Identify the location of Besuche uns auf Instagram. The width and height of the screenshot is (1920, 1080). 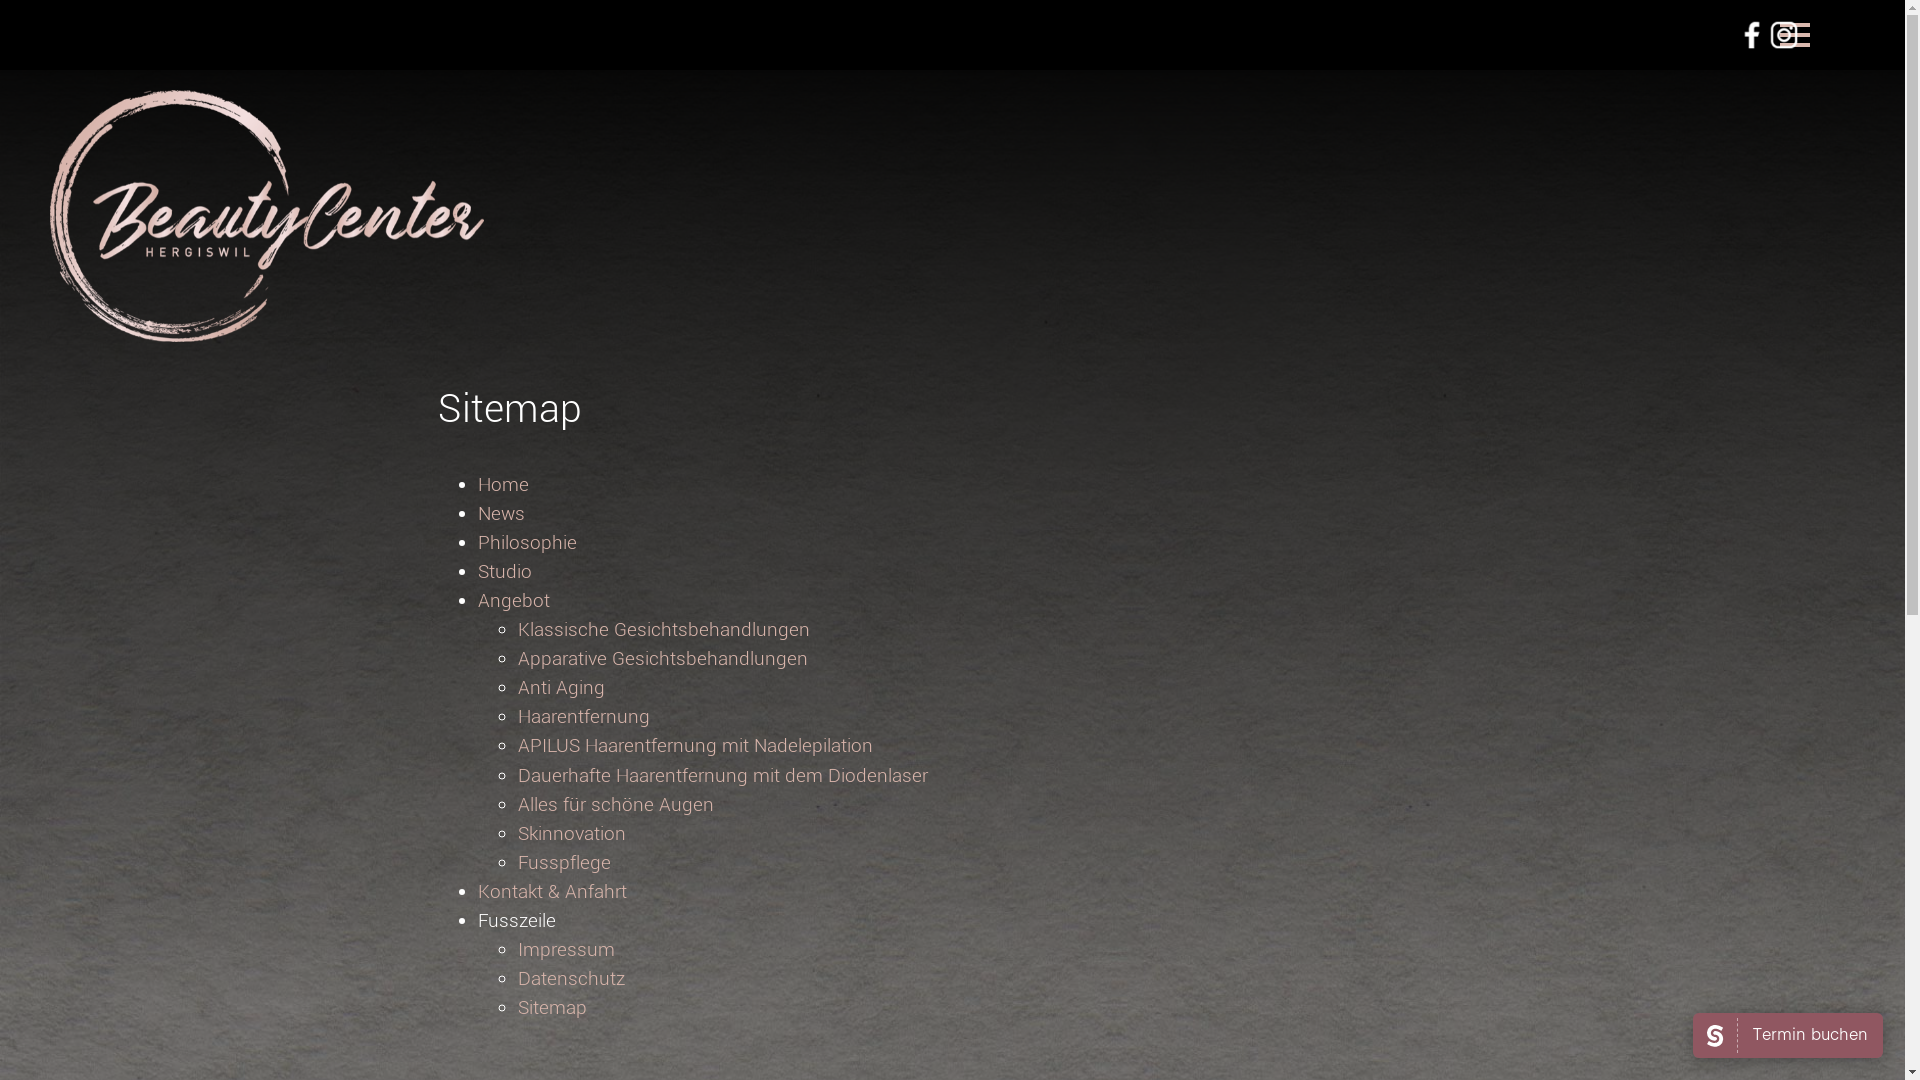
(1784, 35).